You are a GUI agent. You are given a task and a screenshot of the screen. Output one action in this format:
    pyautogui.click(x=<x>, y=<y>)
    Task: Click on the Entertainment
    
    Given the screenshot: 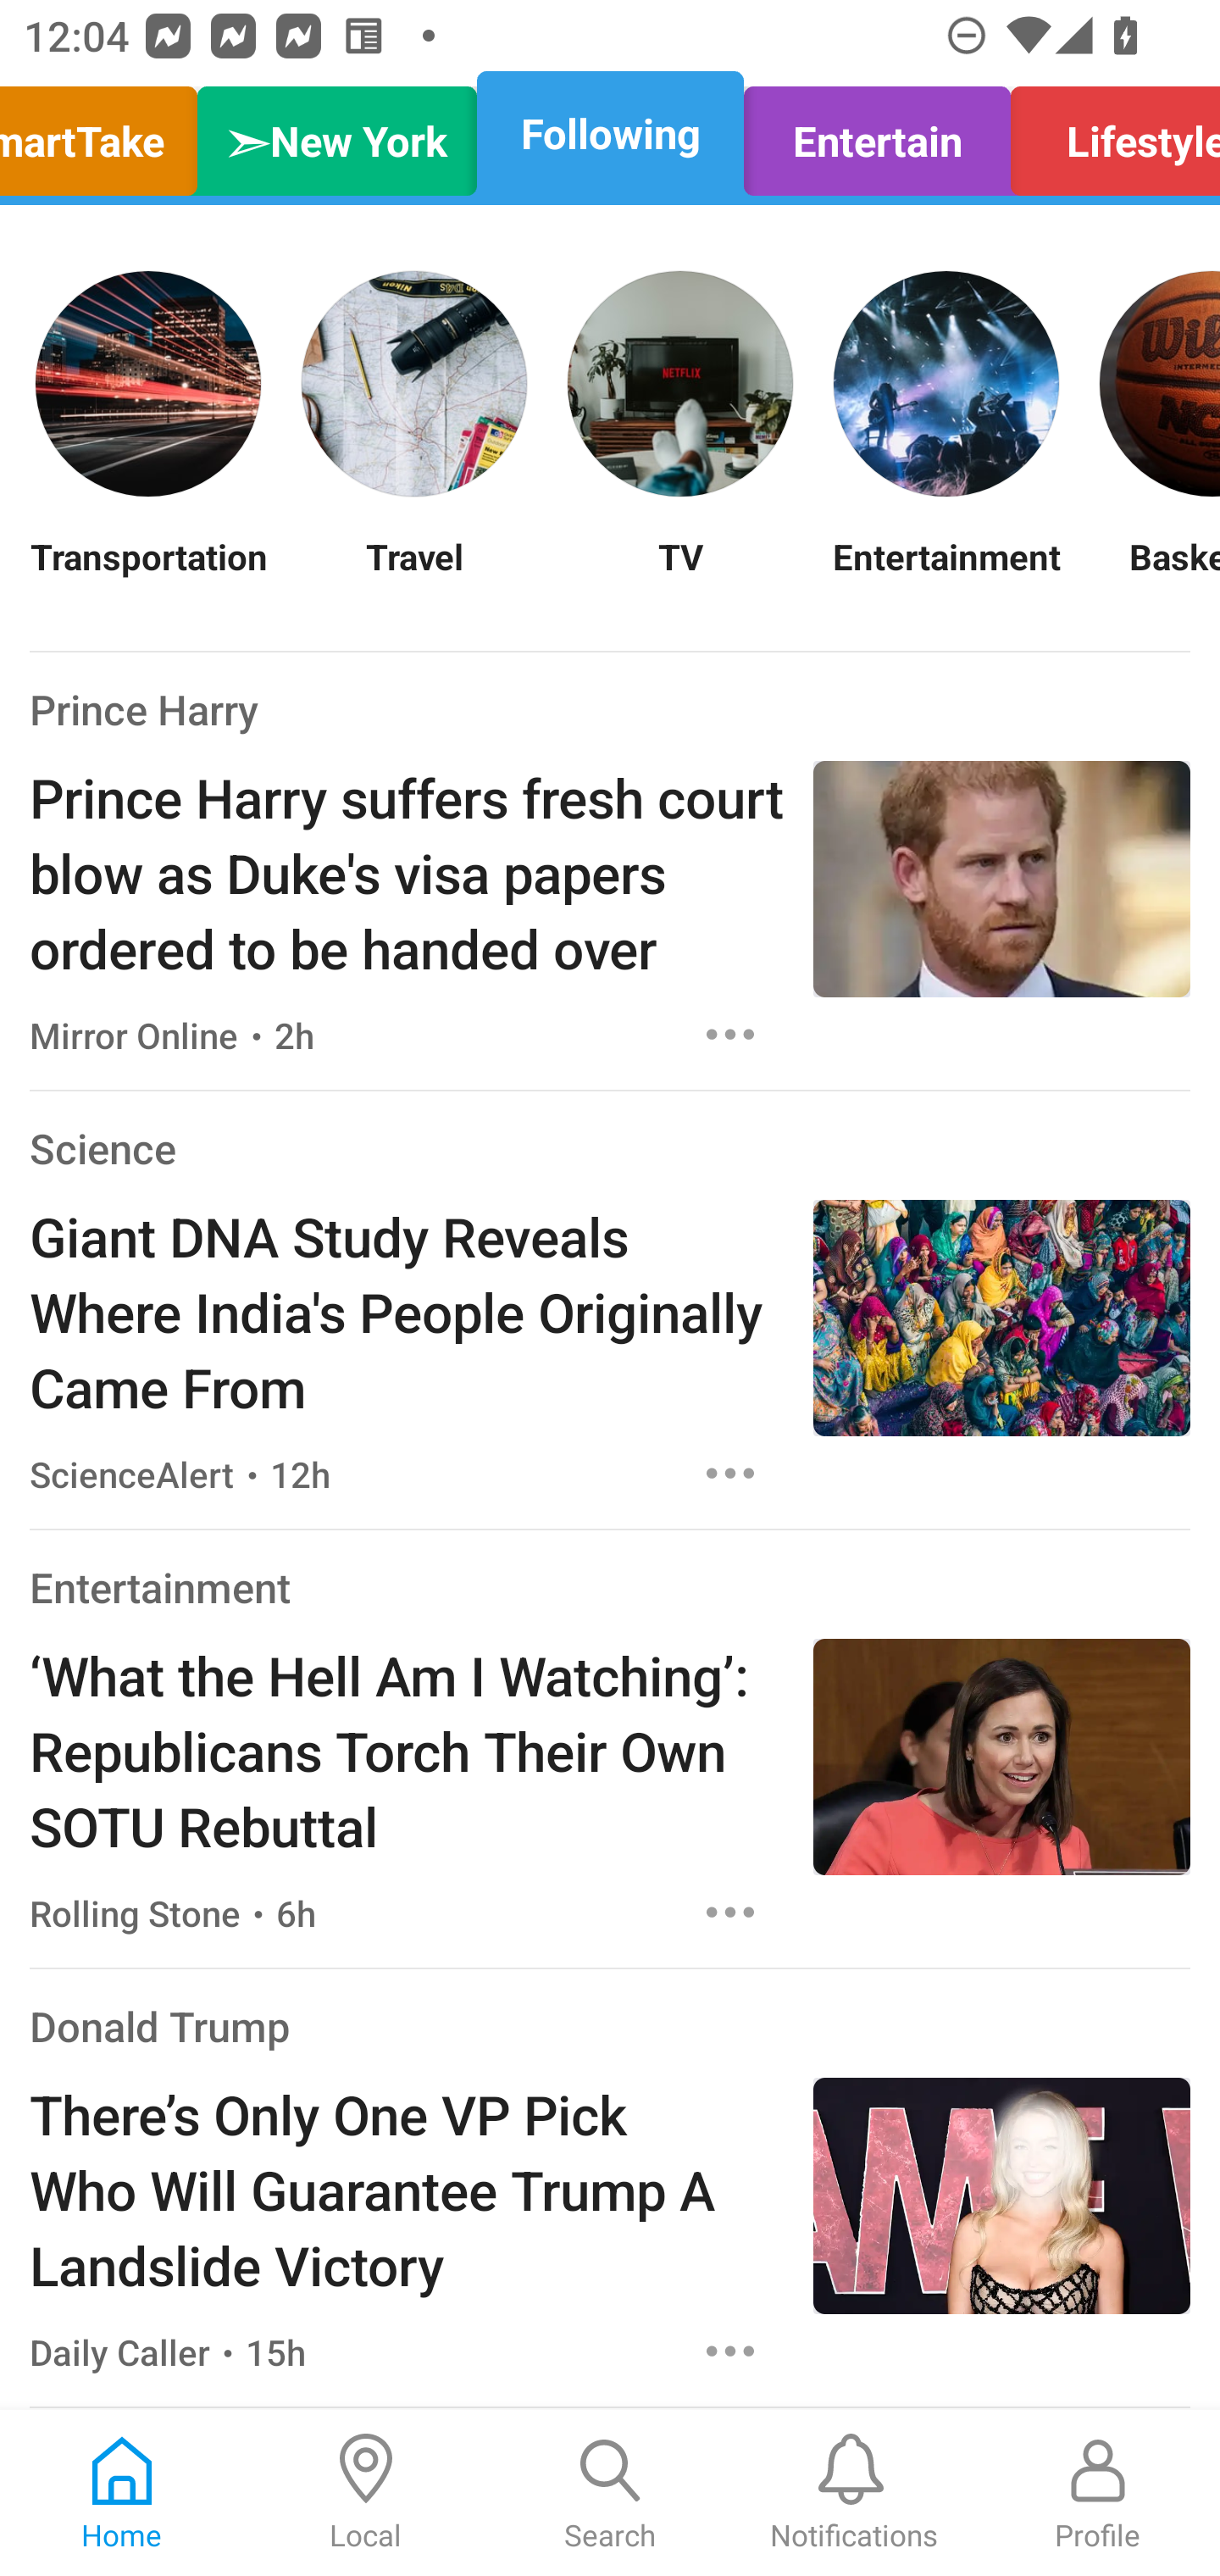 What is the action you would take?
    pyautogui.click(x=160, y=1586)
    